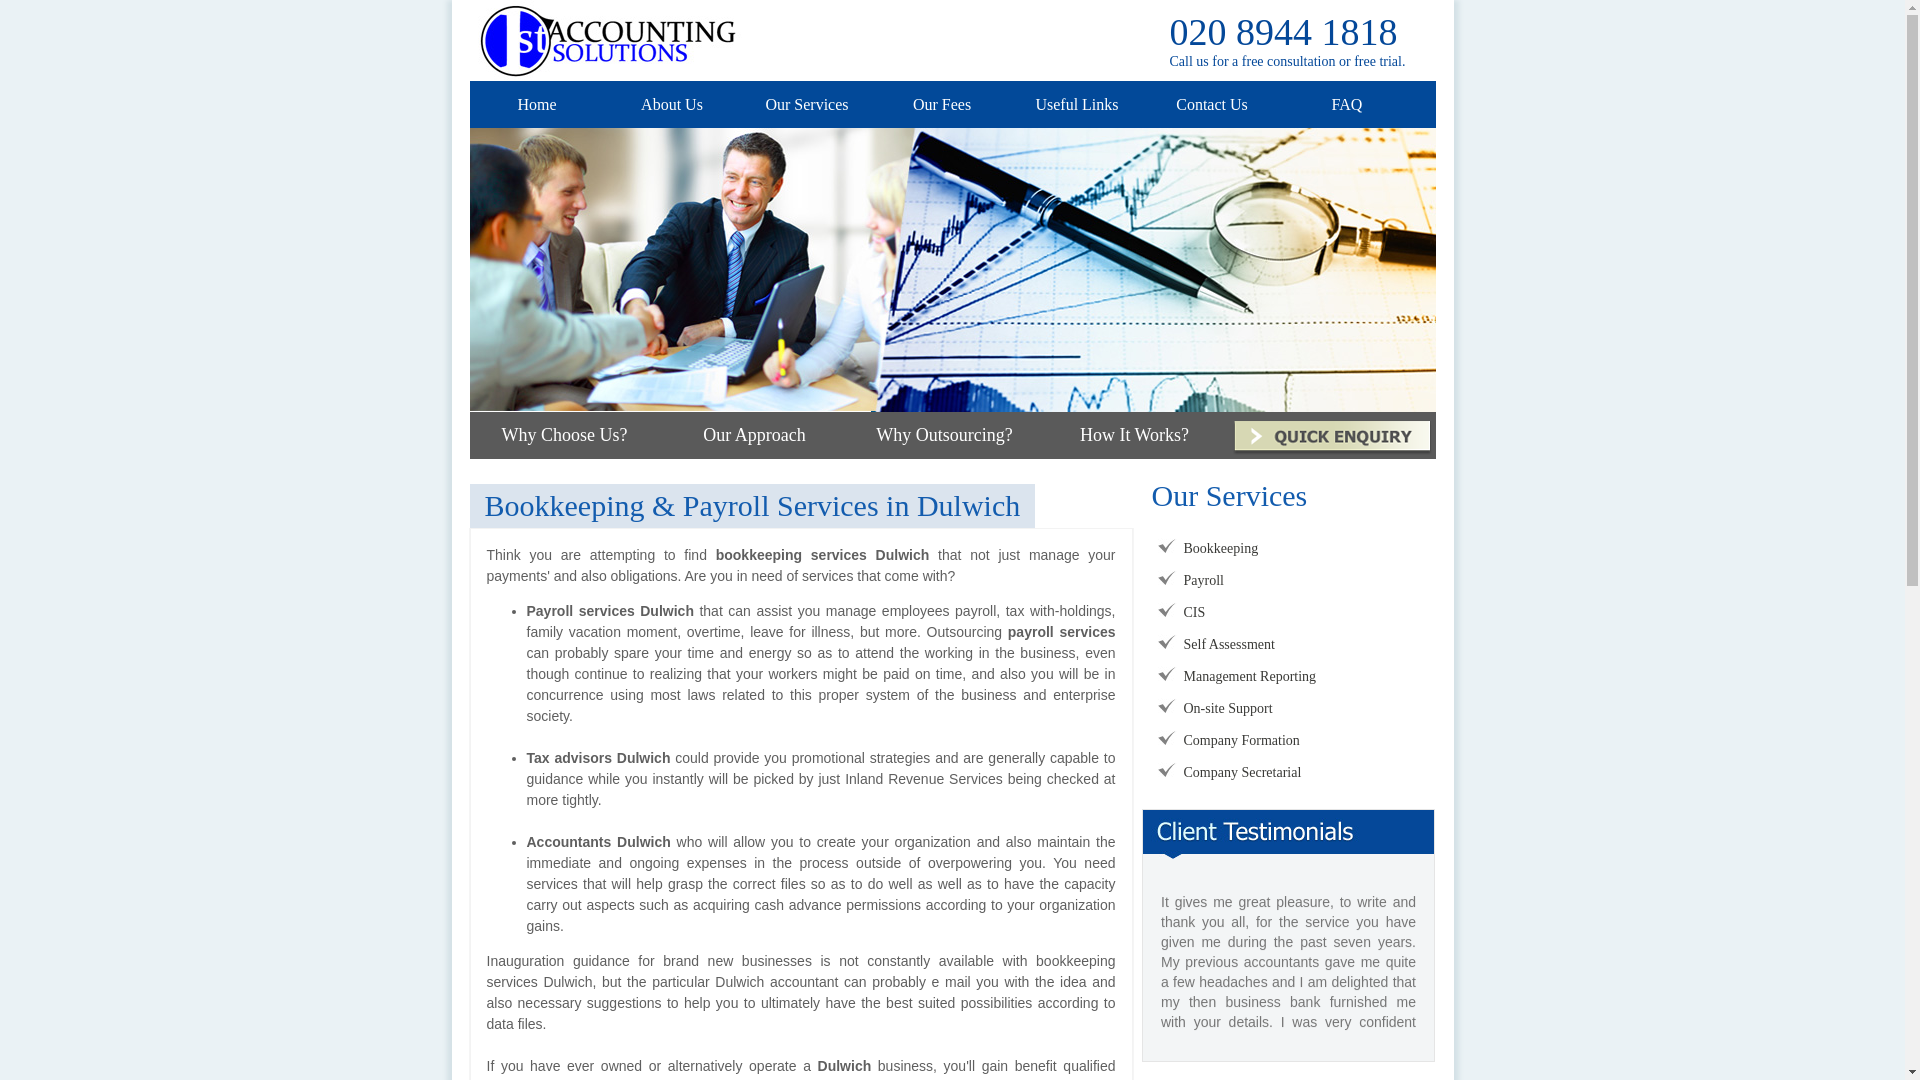 Image resolution: width=1920 pixels, height=1080 pixels. Describe the element at coordinates (1222, 548) in the screenshot. I see `Bookkeeping` at that location.